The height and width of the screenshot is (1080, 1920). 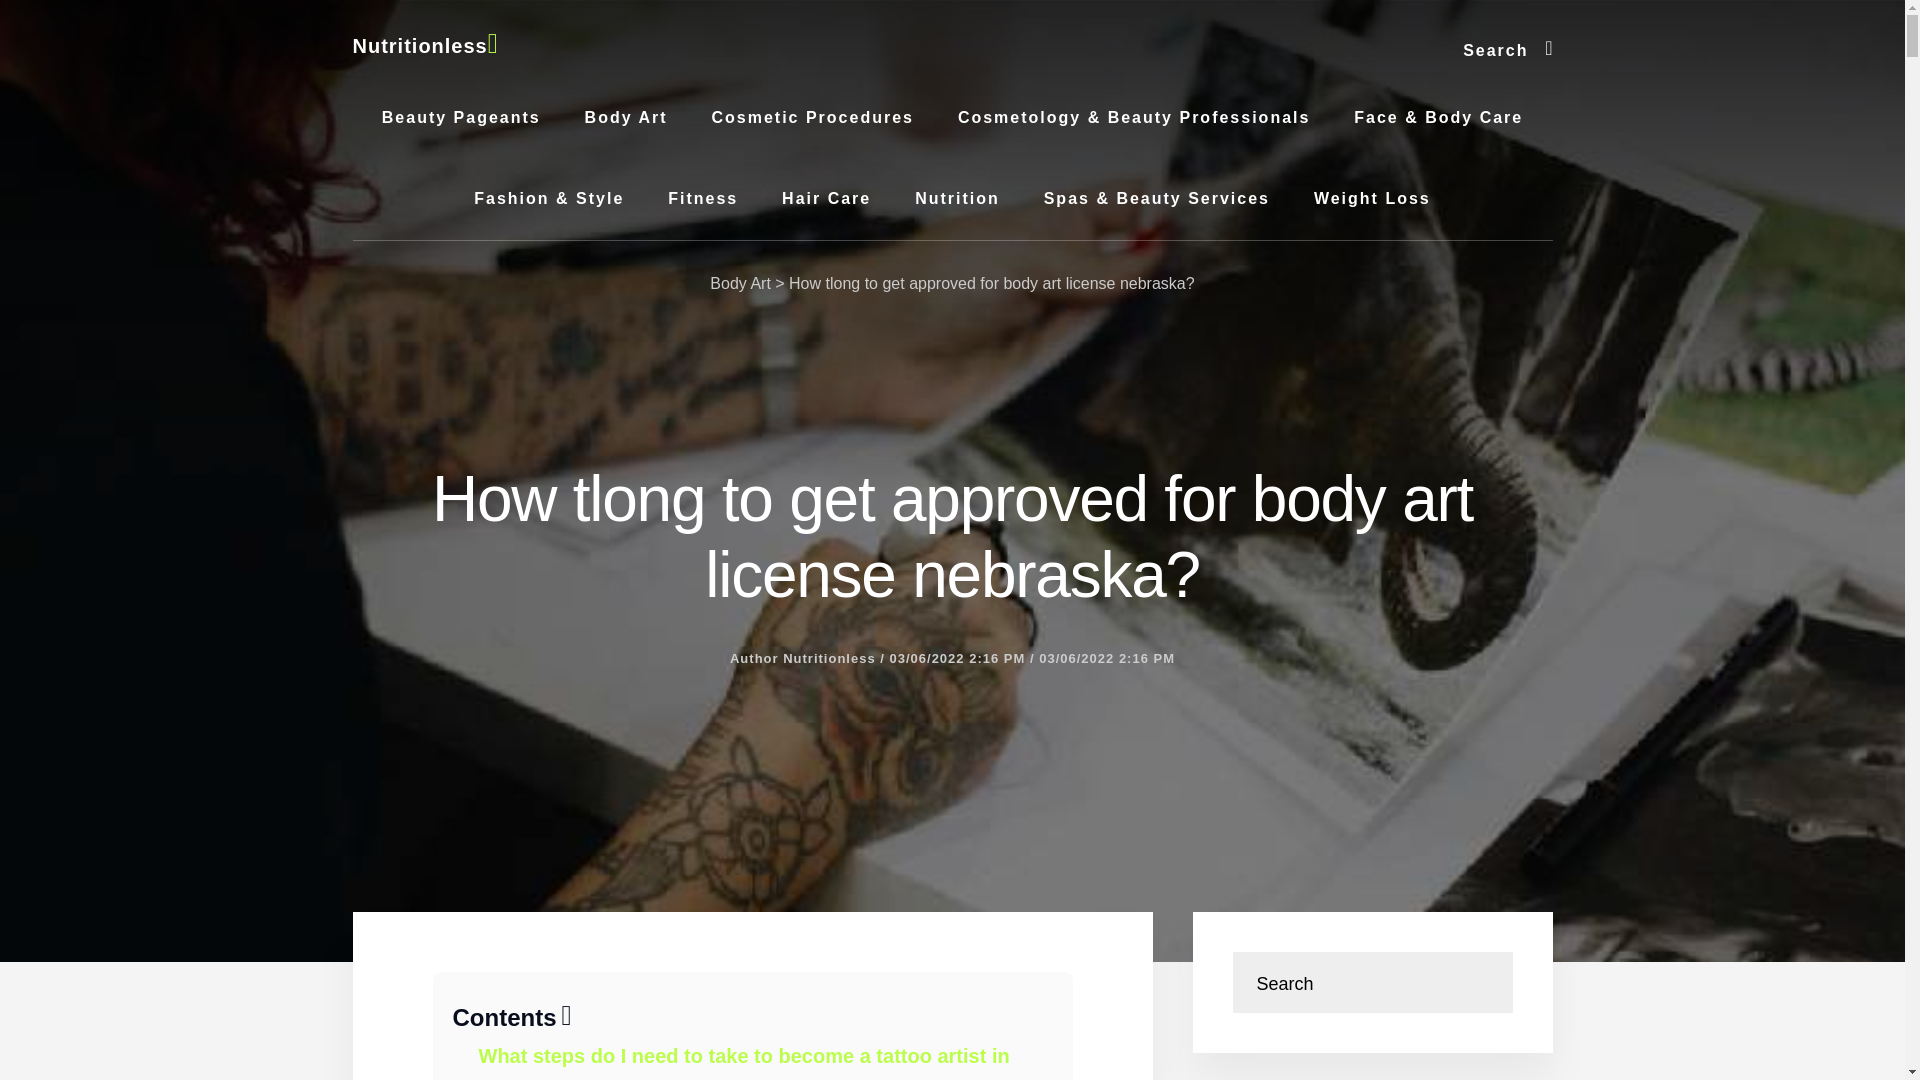 I want to click on Body Art, so click(x=740, y=283).